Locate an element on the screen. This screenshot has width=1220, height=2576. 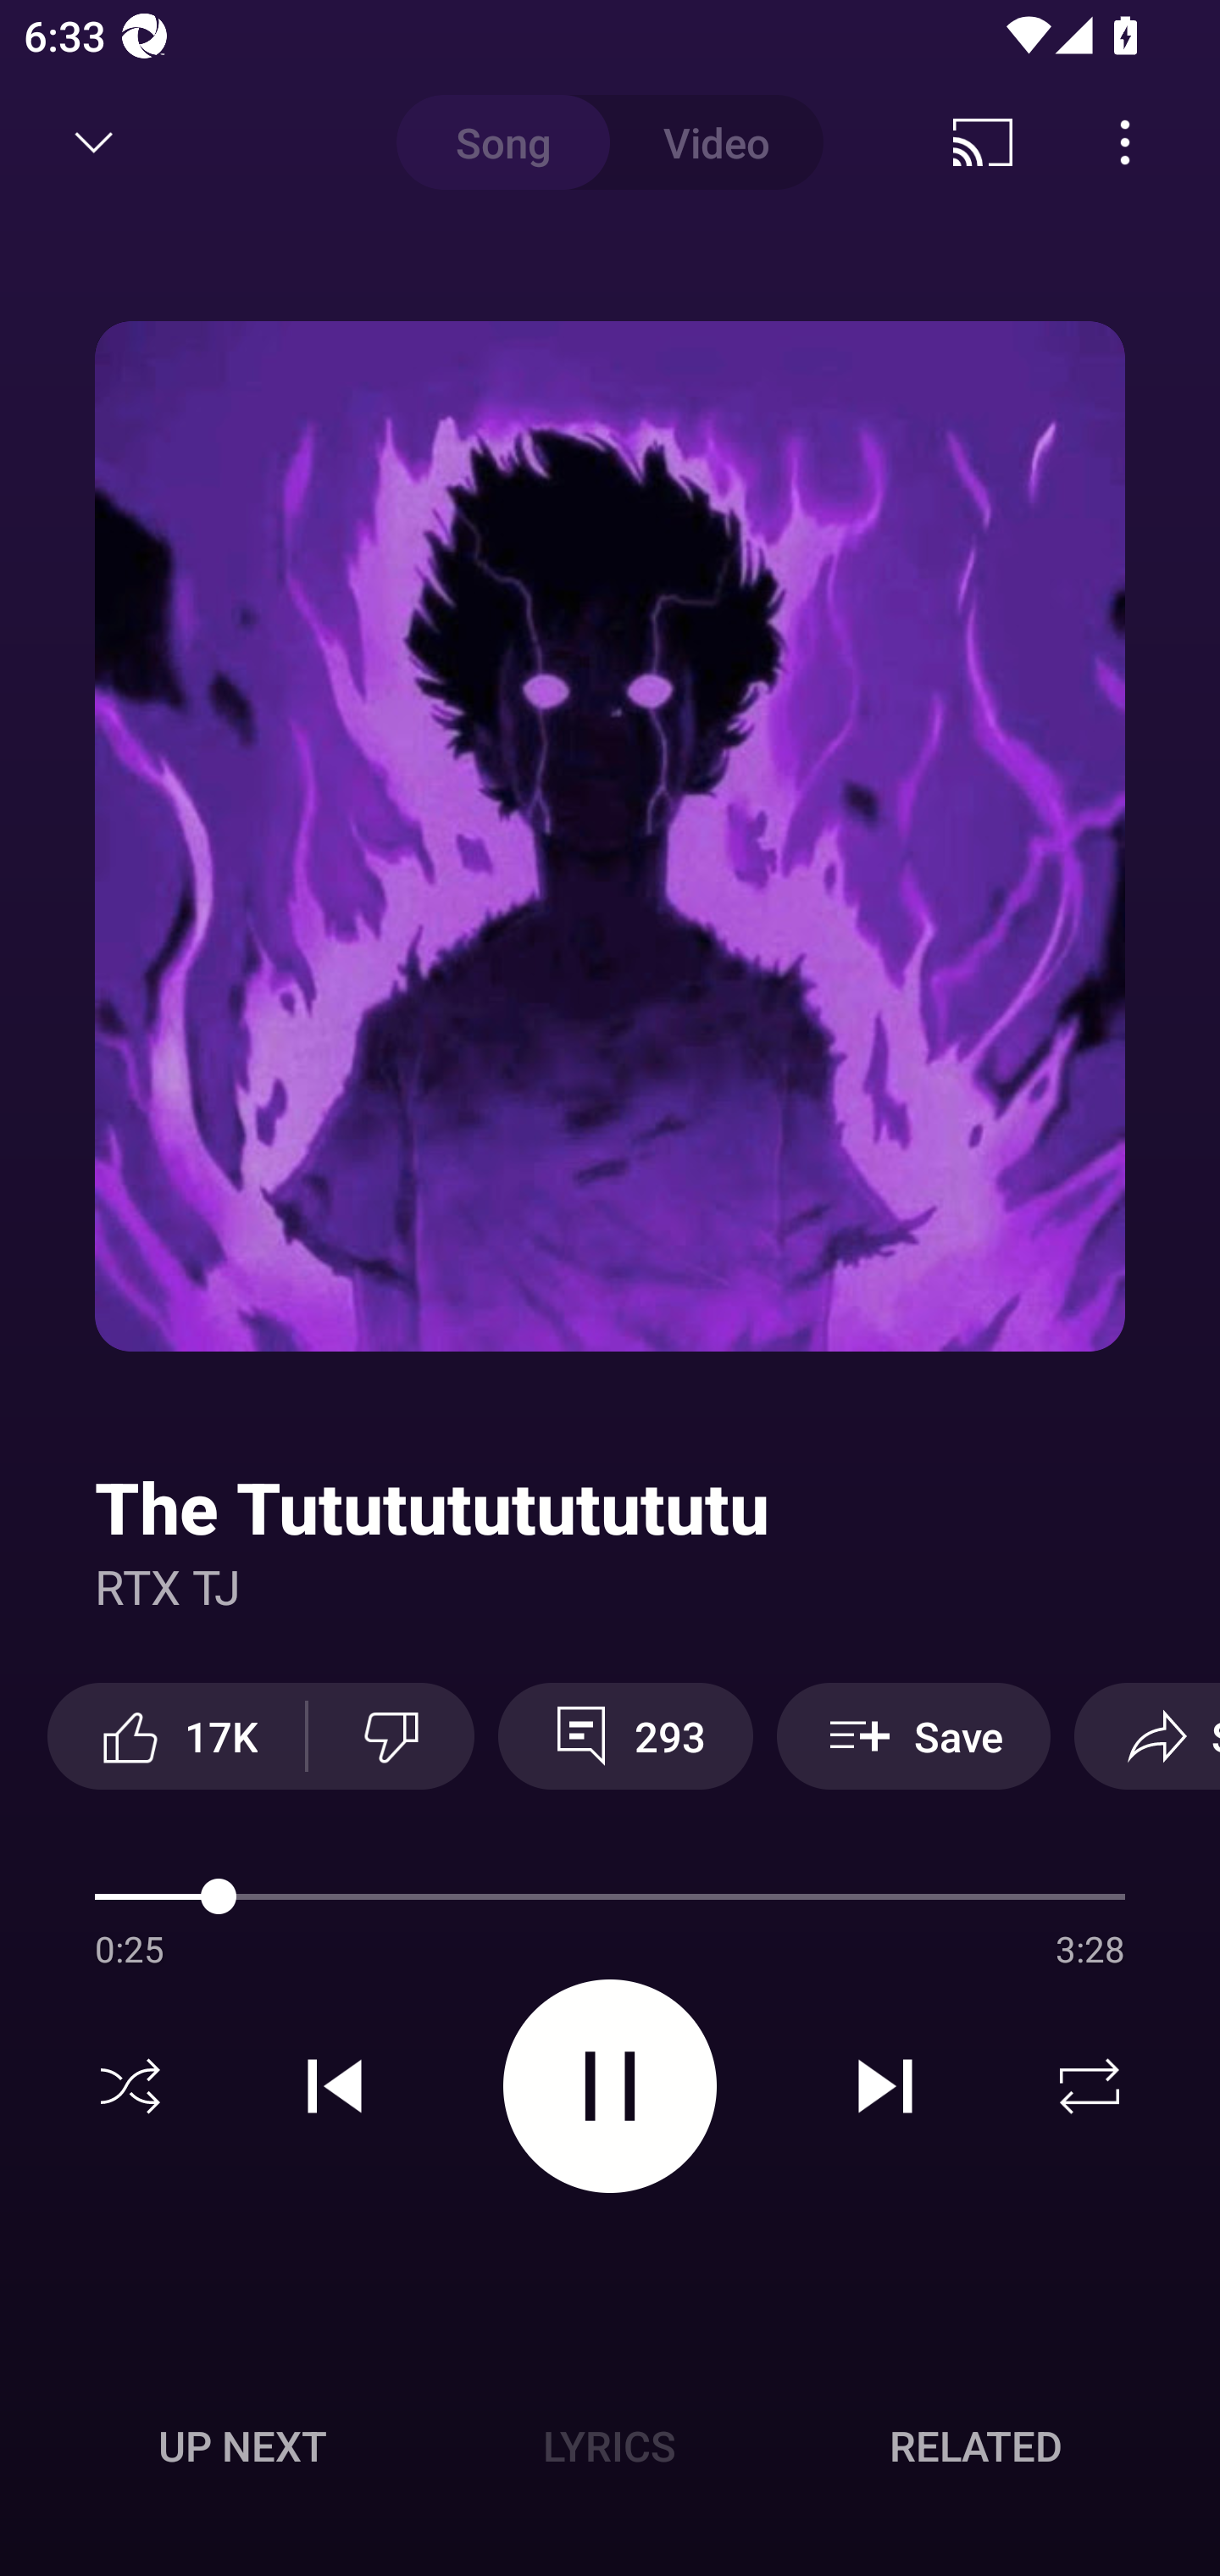
Up next UP NEXT Lyrics LYRICS Related RELATED is located at coordinates (610, 2451).